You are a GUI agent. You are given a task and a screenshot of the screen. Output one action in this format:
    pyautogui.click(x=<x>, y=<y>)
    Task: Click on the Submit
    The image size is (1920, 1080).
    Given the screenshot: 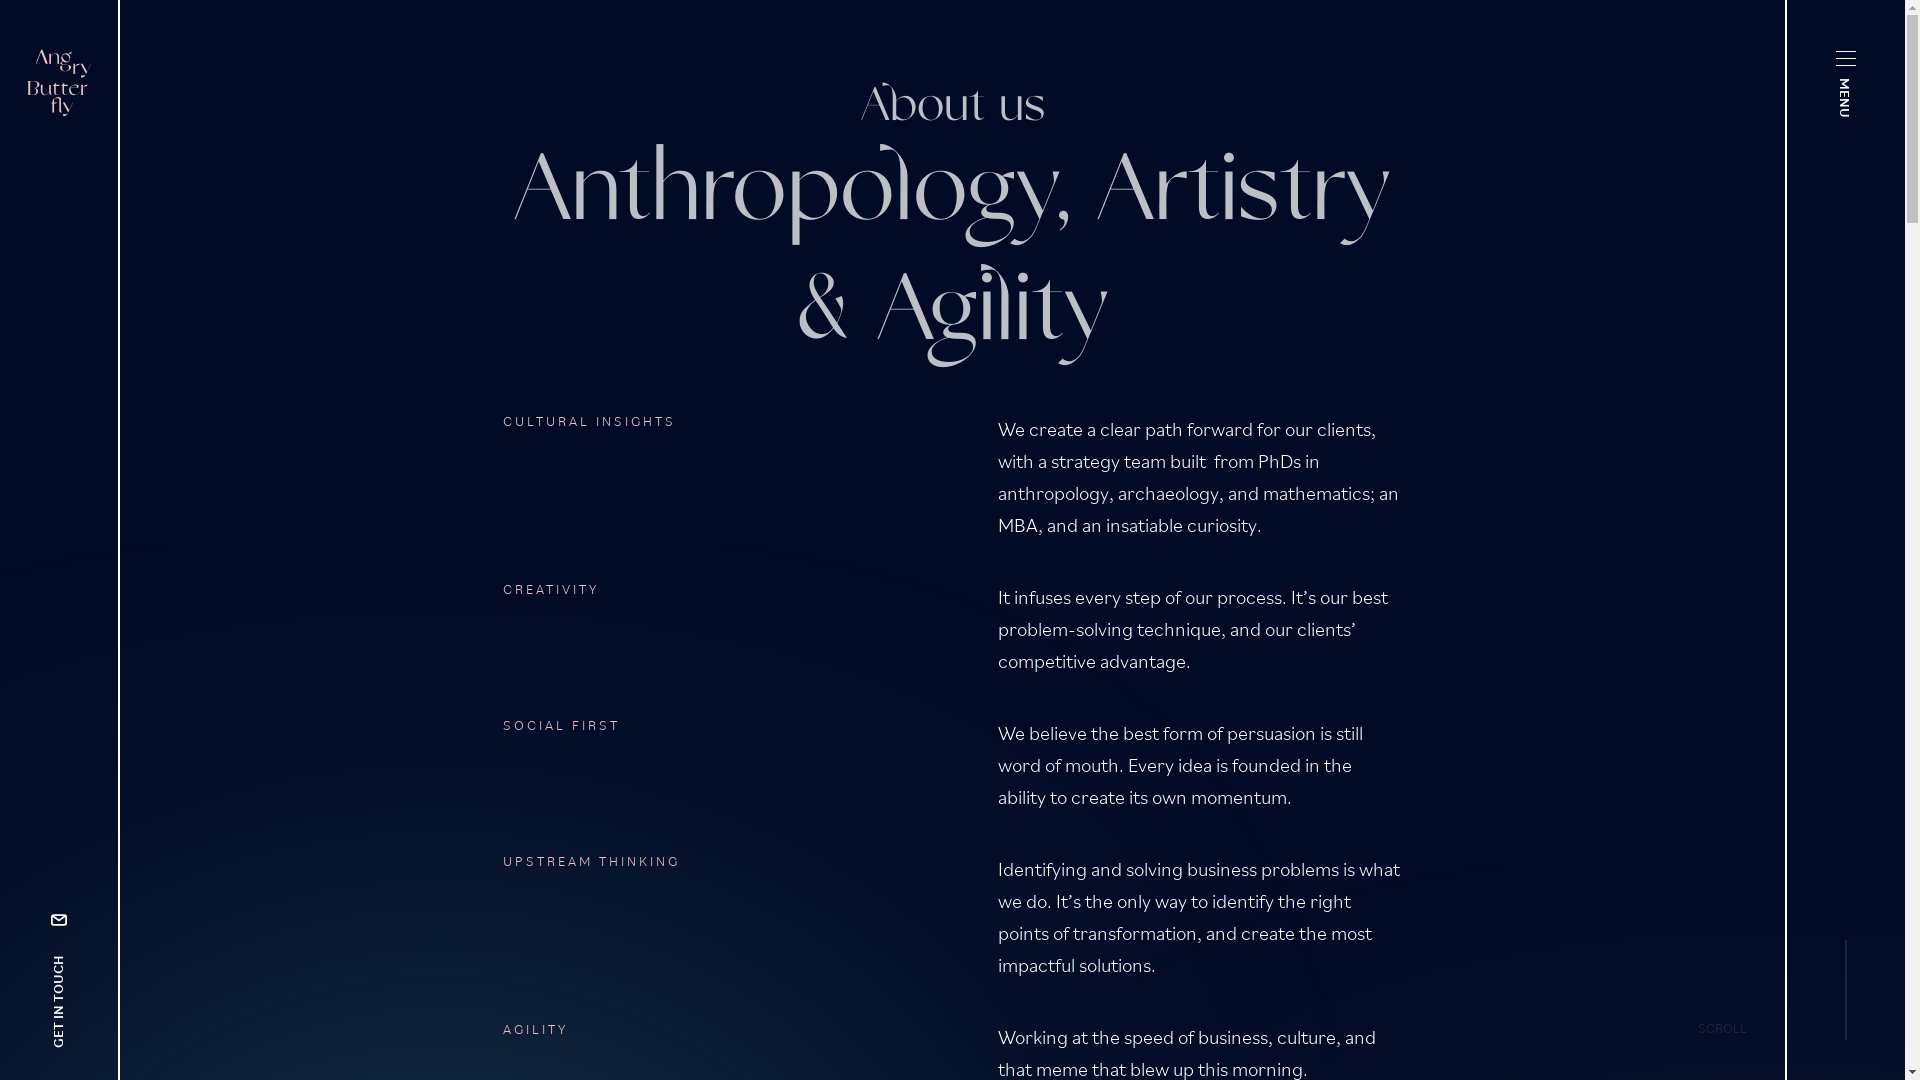 What is the action you would take?
    pyautogui.click(x=1208, y=539)
    